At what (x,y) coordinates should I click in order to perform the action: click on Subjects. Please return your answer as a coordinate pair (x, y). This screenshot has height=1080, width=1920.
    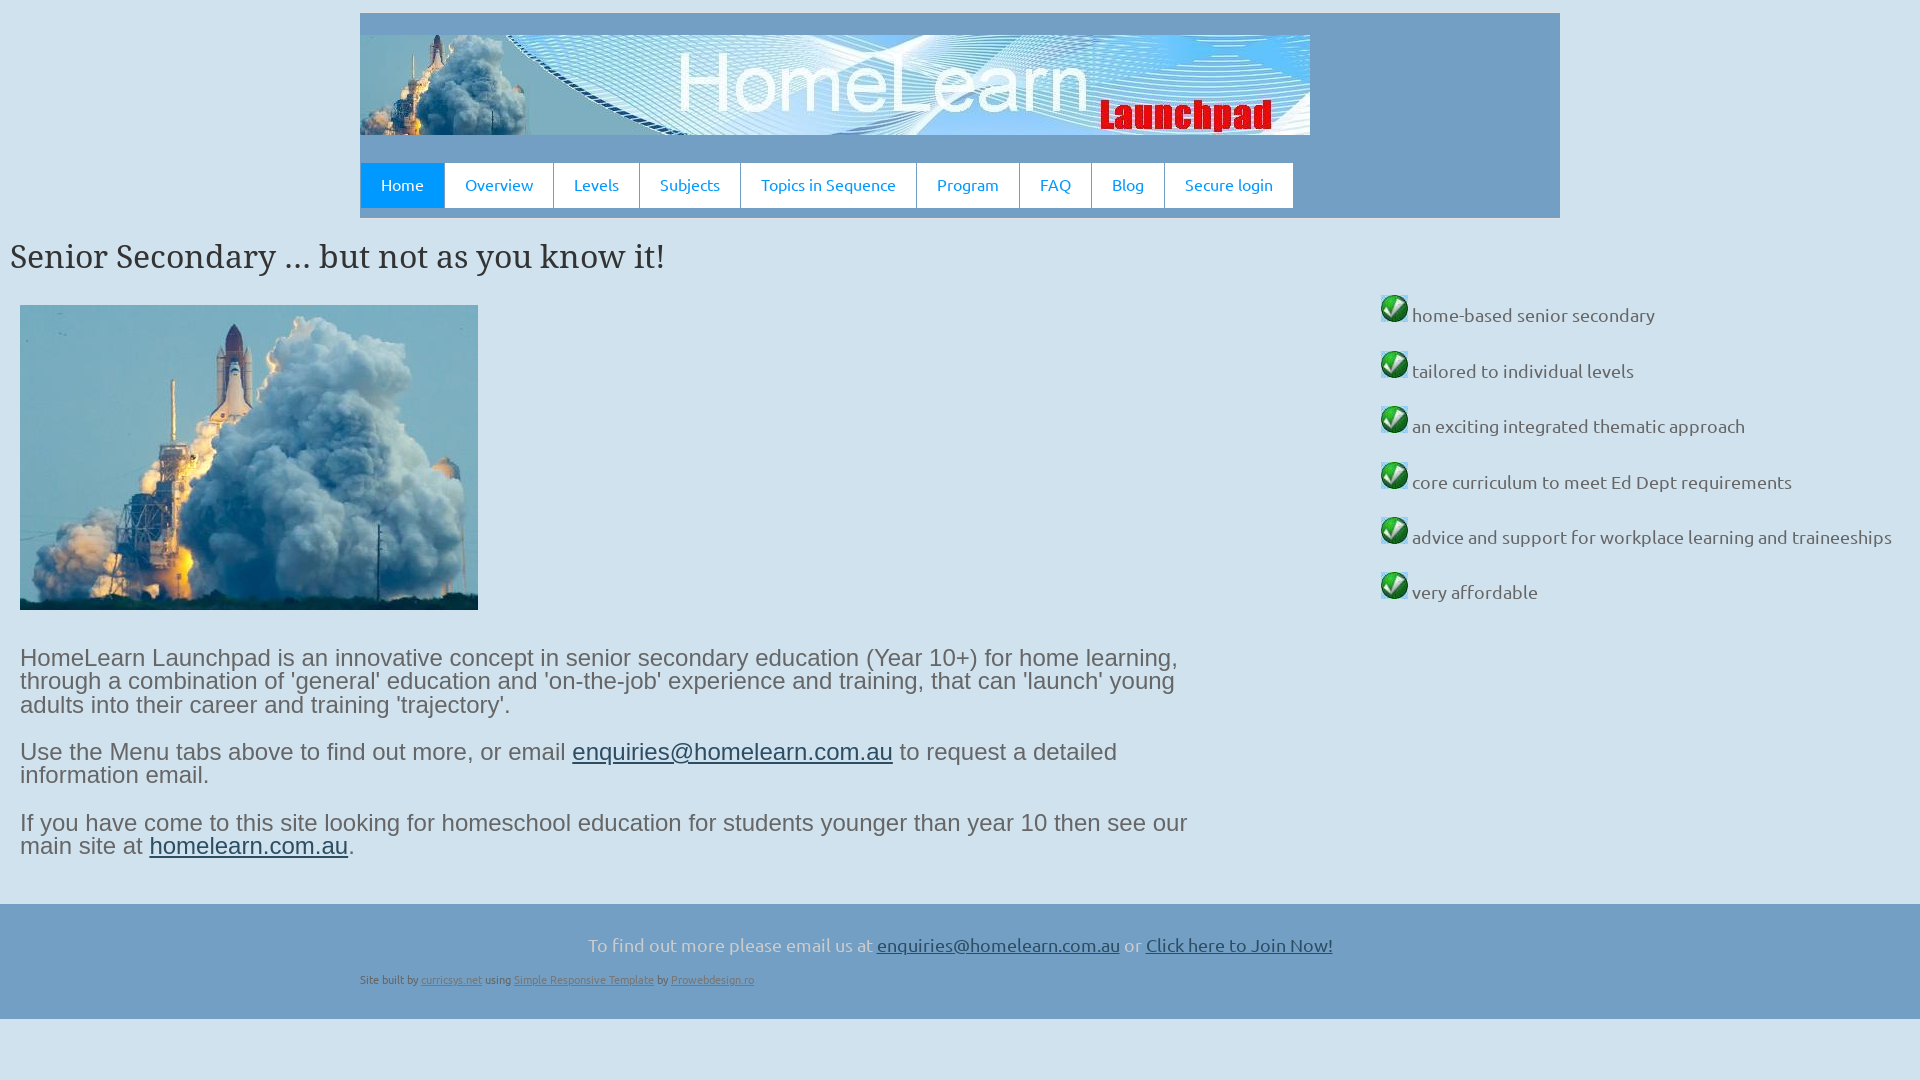
    Looking at the image, I should click on (690, 186).